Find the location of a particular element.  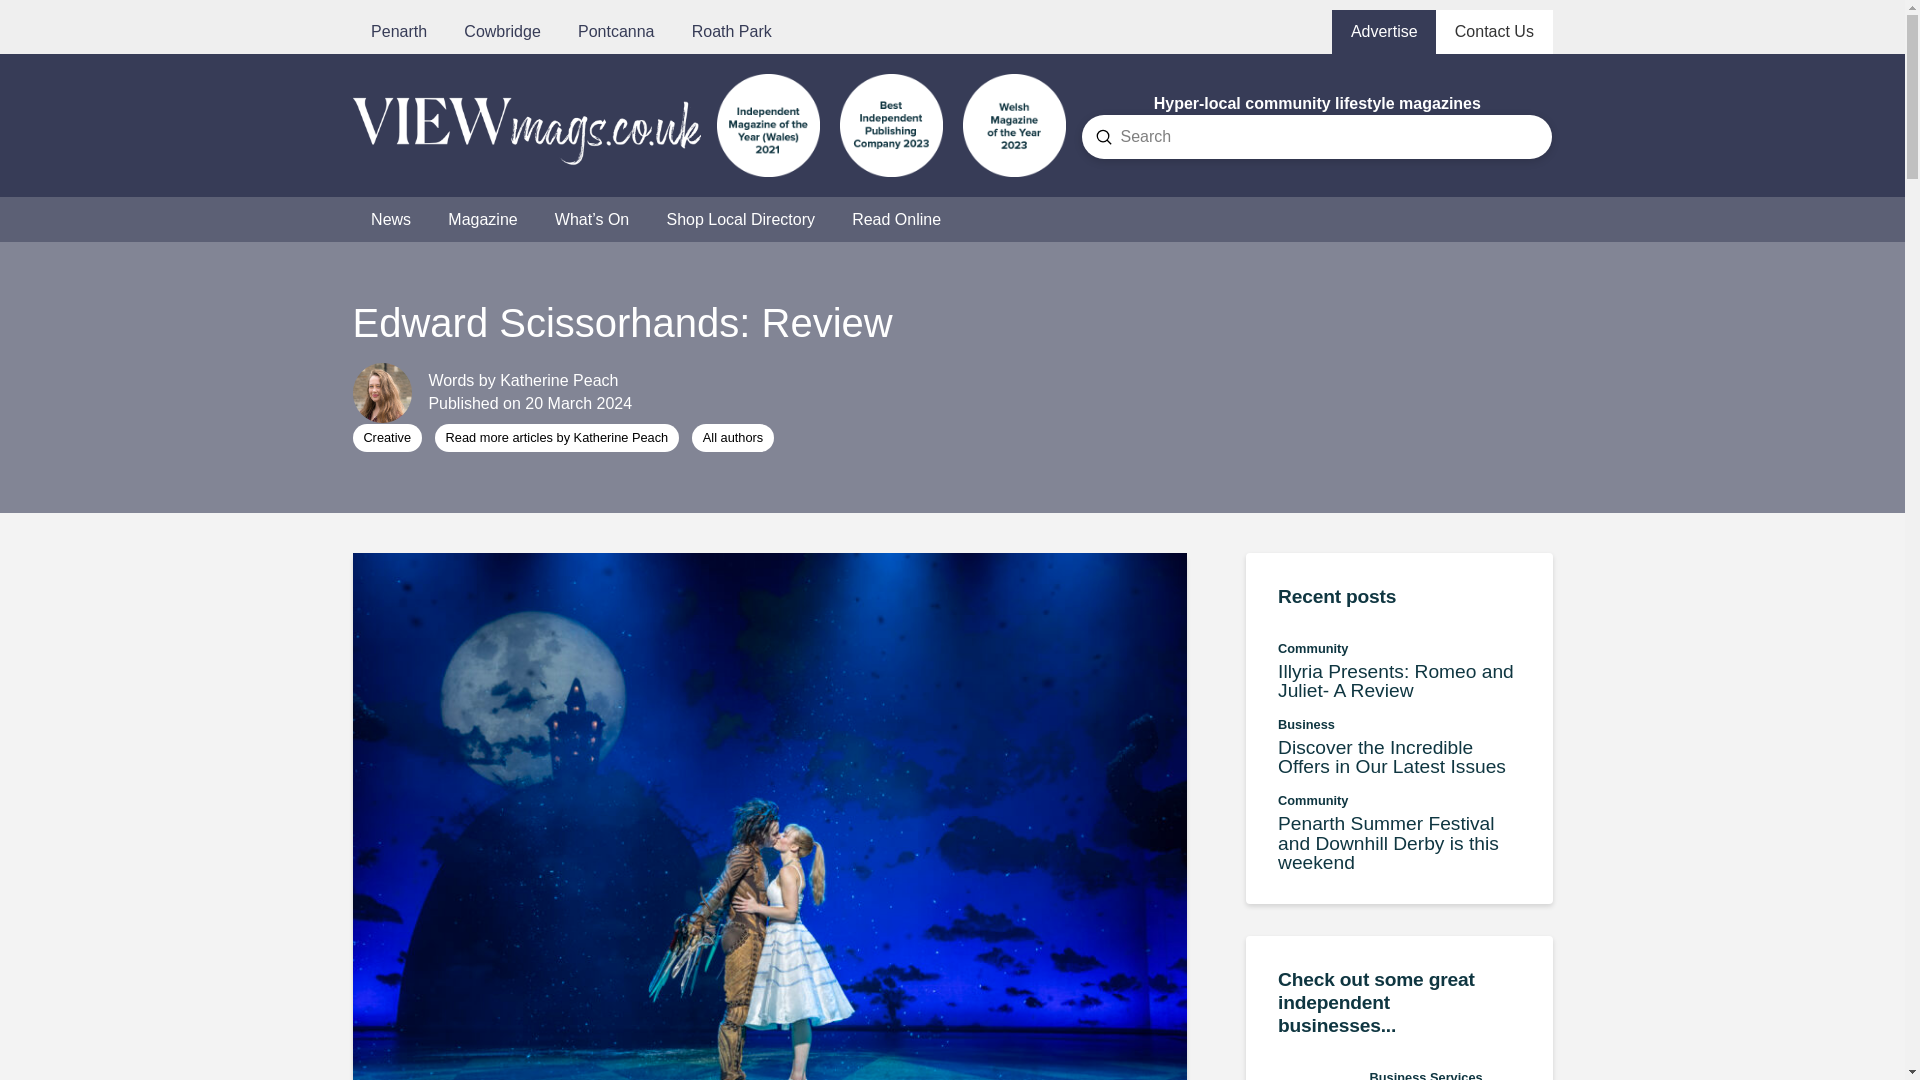

Creative is located at coordinates (386, 438).